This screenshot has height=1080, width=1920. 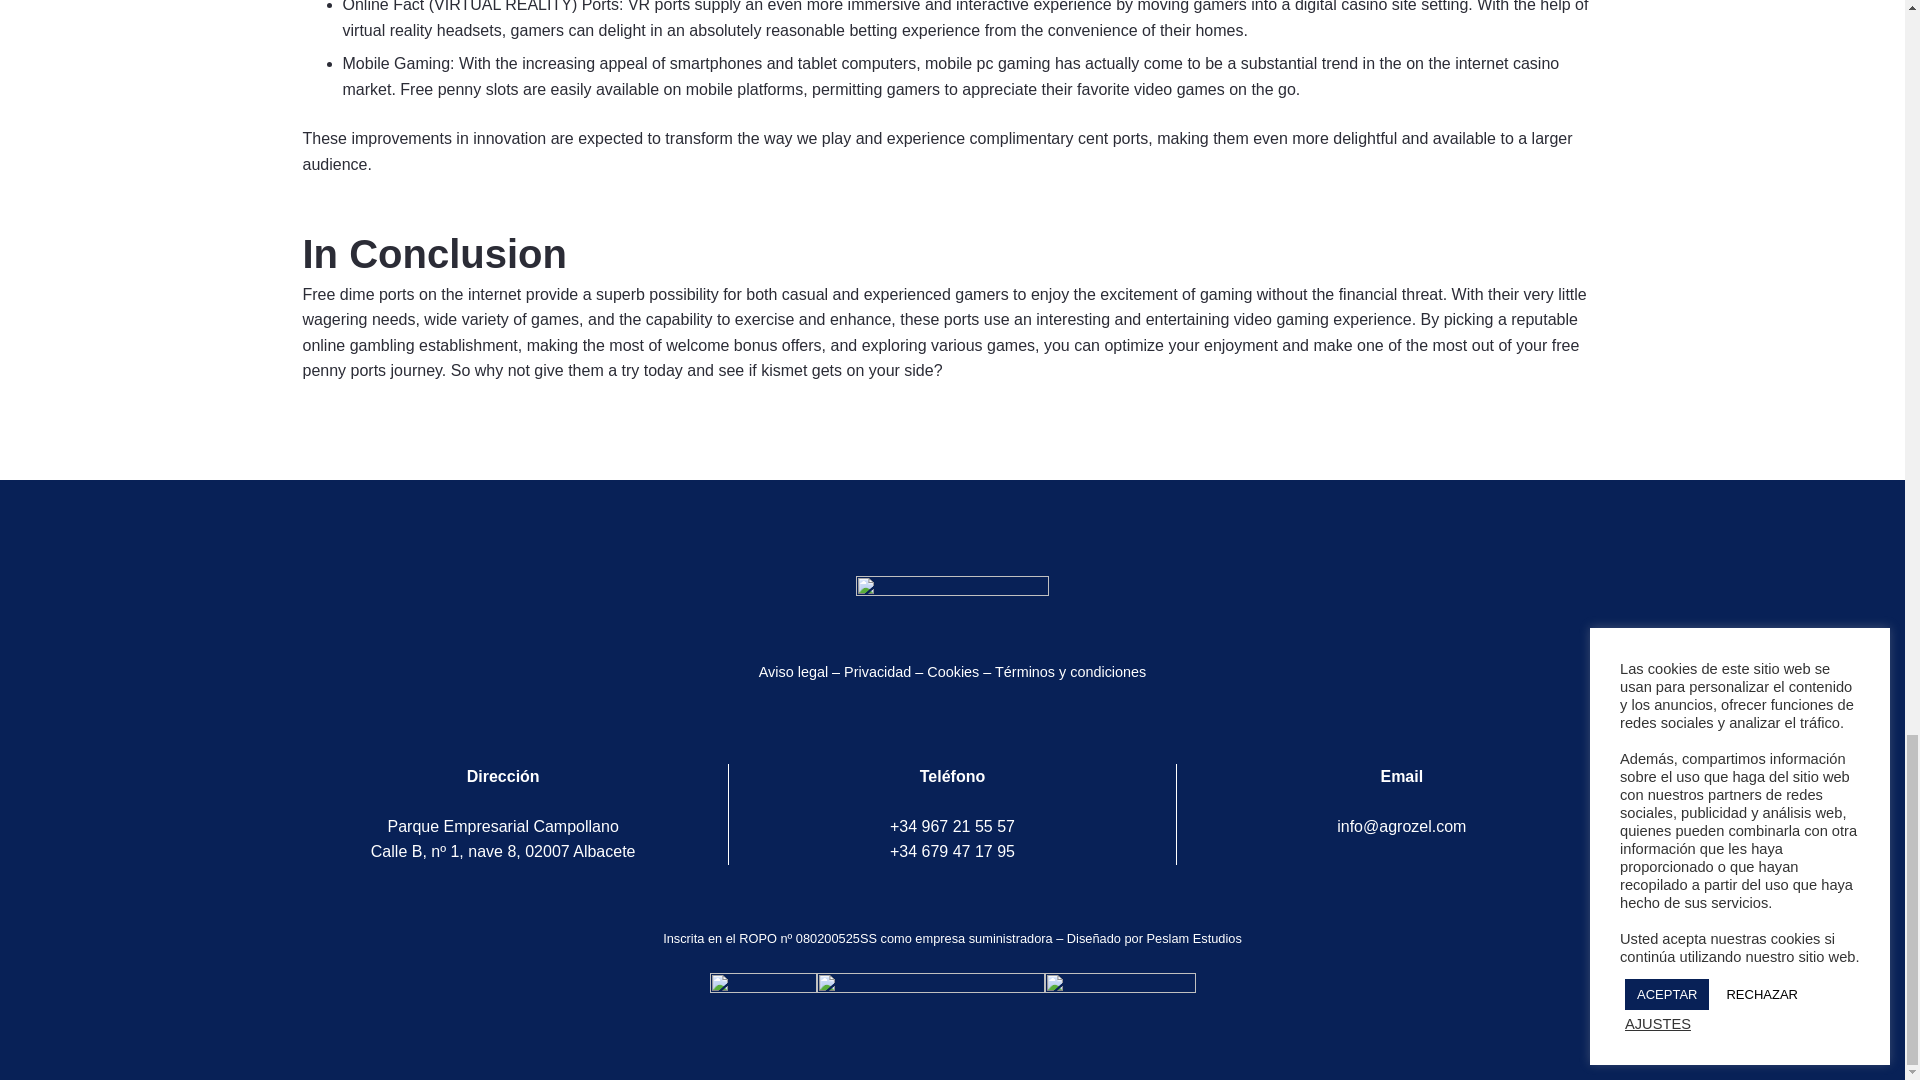 What do you see at coordinates (877, 672) in the screenshot?
I see `Privacidad` at bounding box center [877, 672].